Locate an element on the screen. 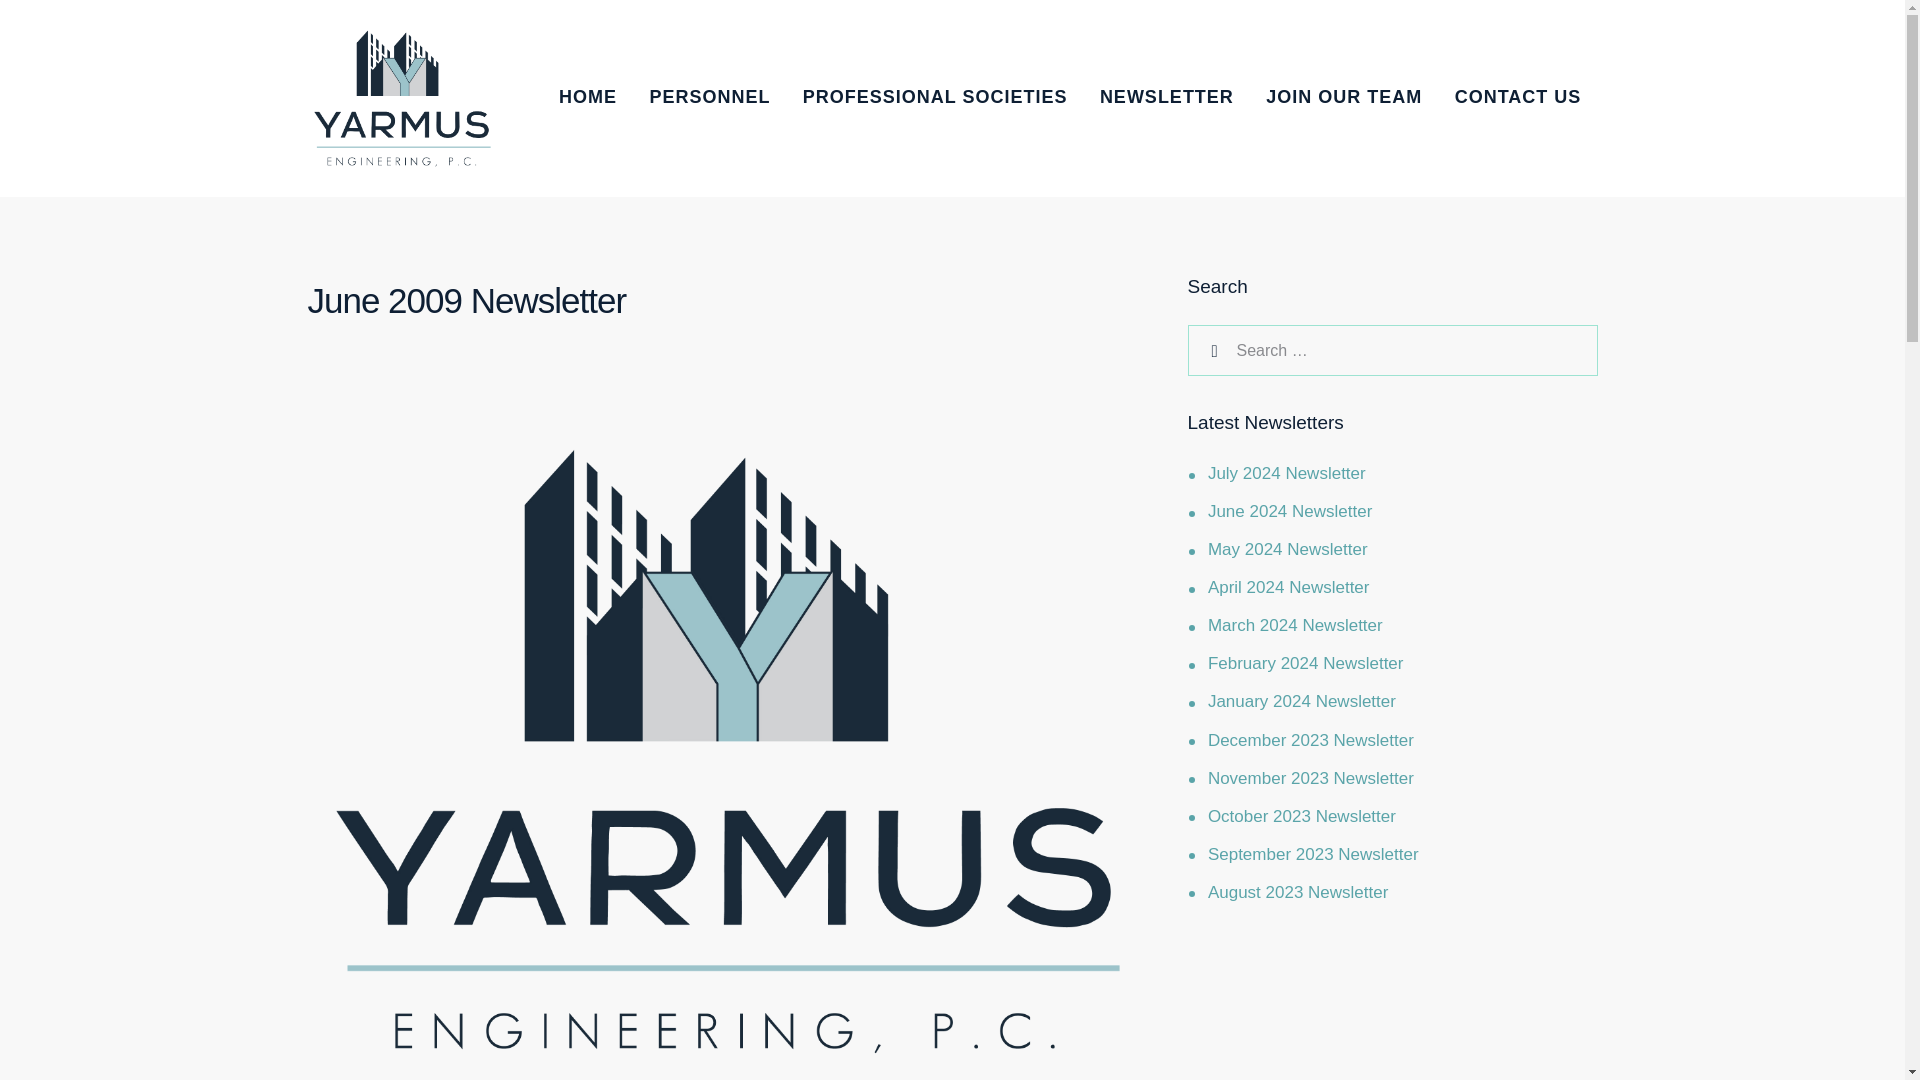 The height and width of the screenshot is (1080, 1920). NEWSLETTER is located at coordinates (1166, 98).